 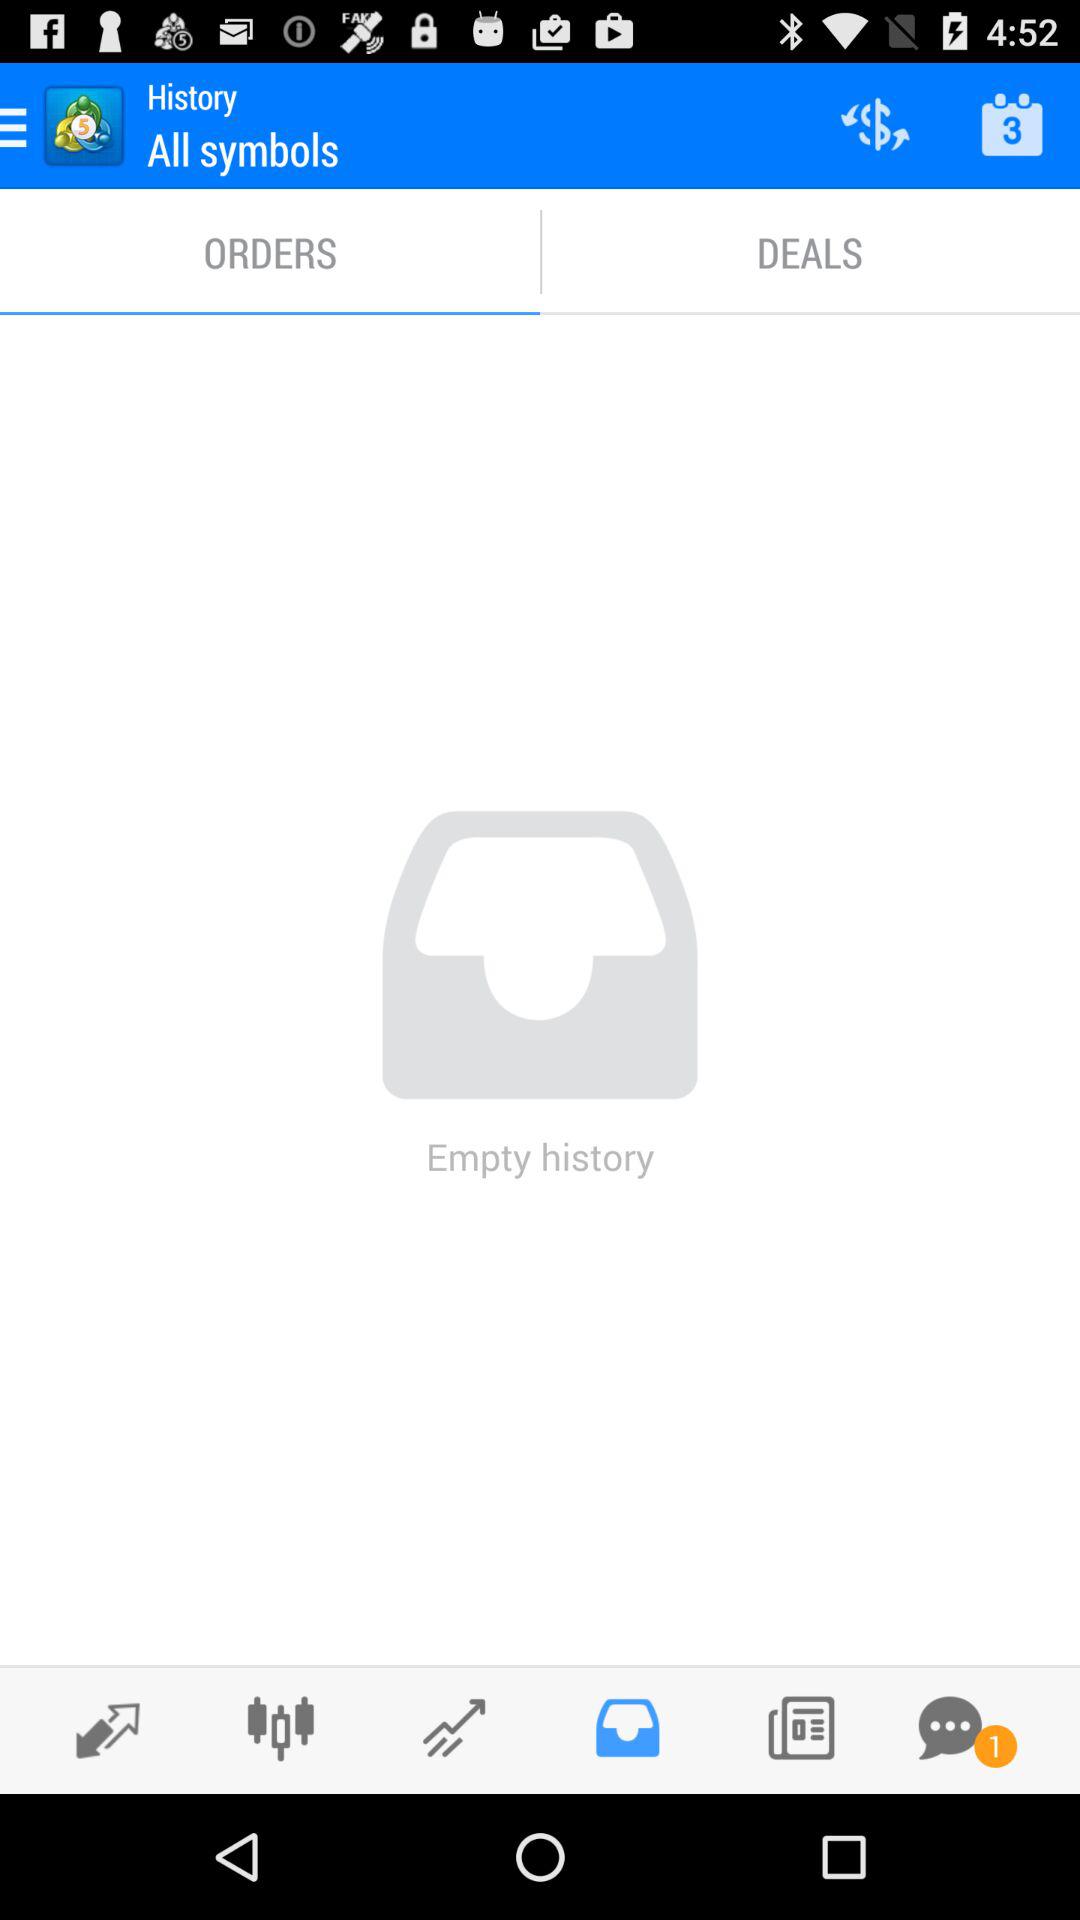 What do you see at coordinates (950, 1728) in the screenshot?
I see `open messages` at bounding box center [950, 1728].